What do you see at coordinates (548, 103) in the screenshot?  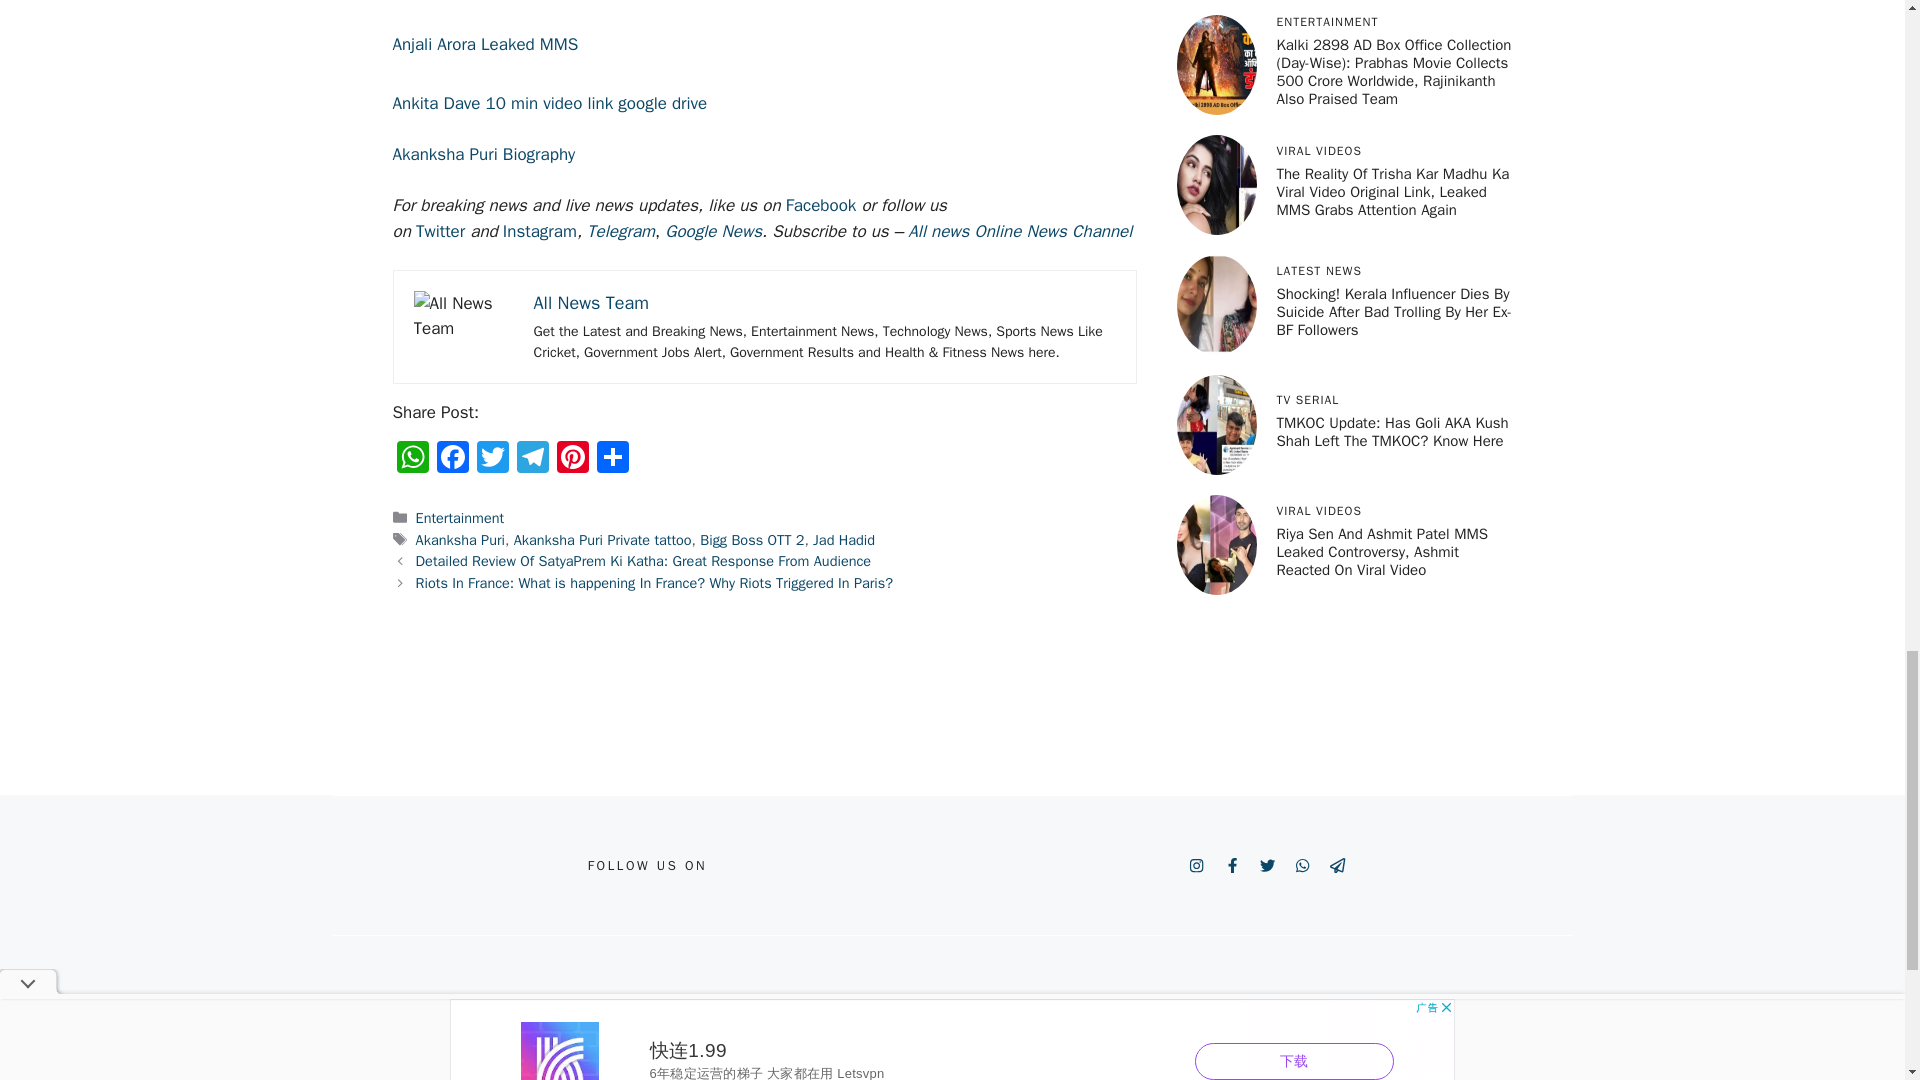 I see `Ankita Dave 10 min video link google drive` at bounding box center [548, 103].